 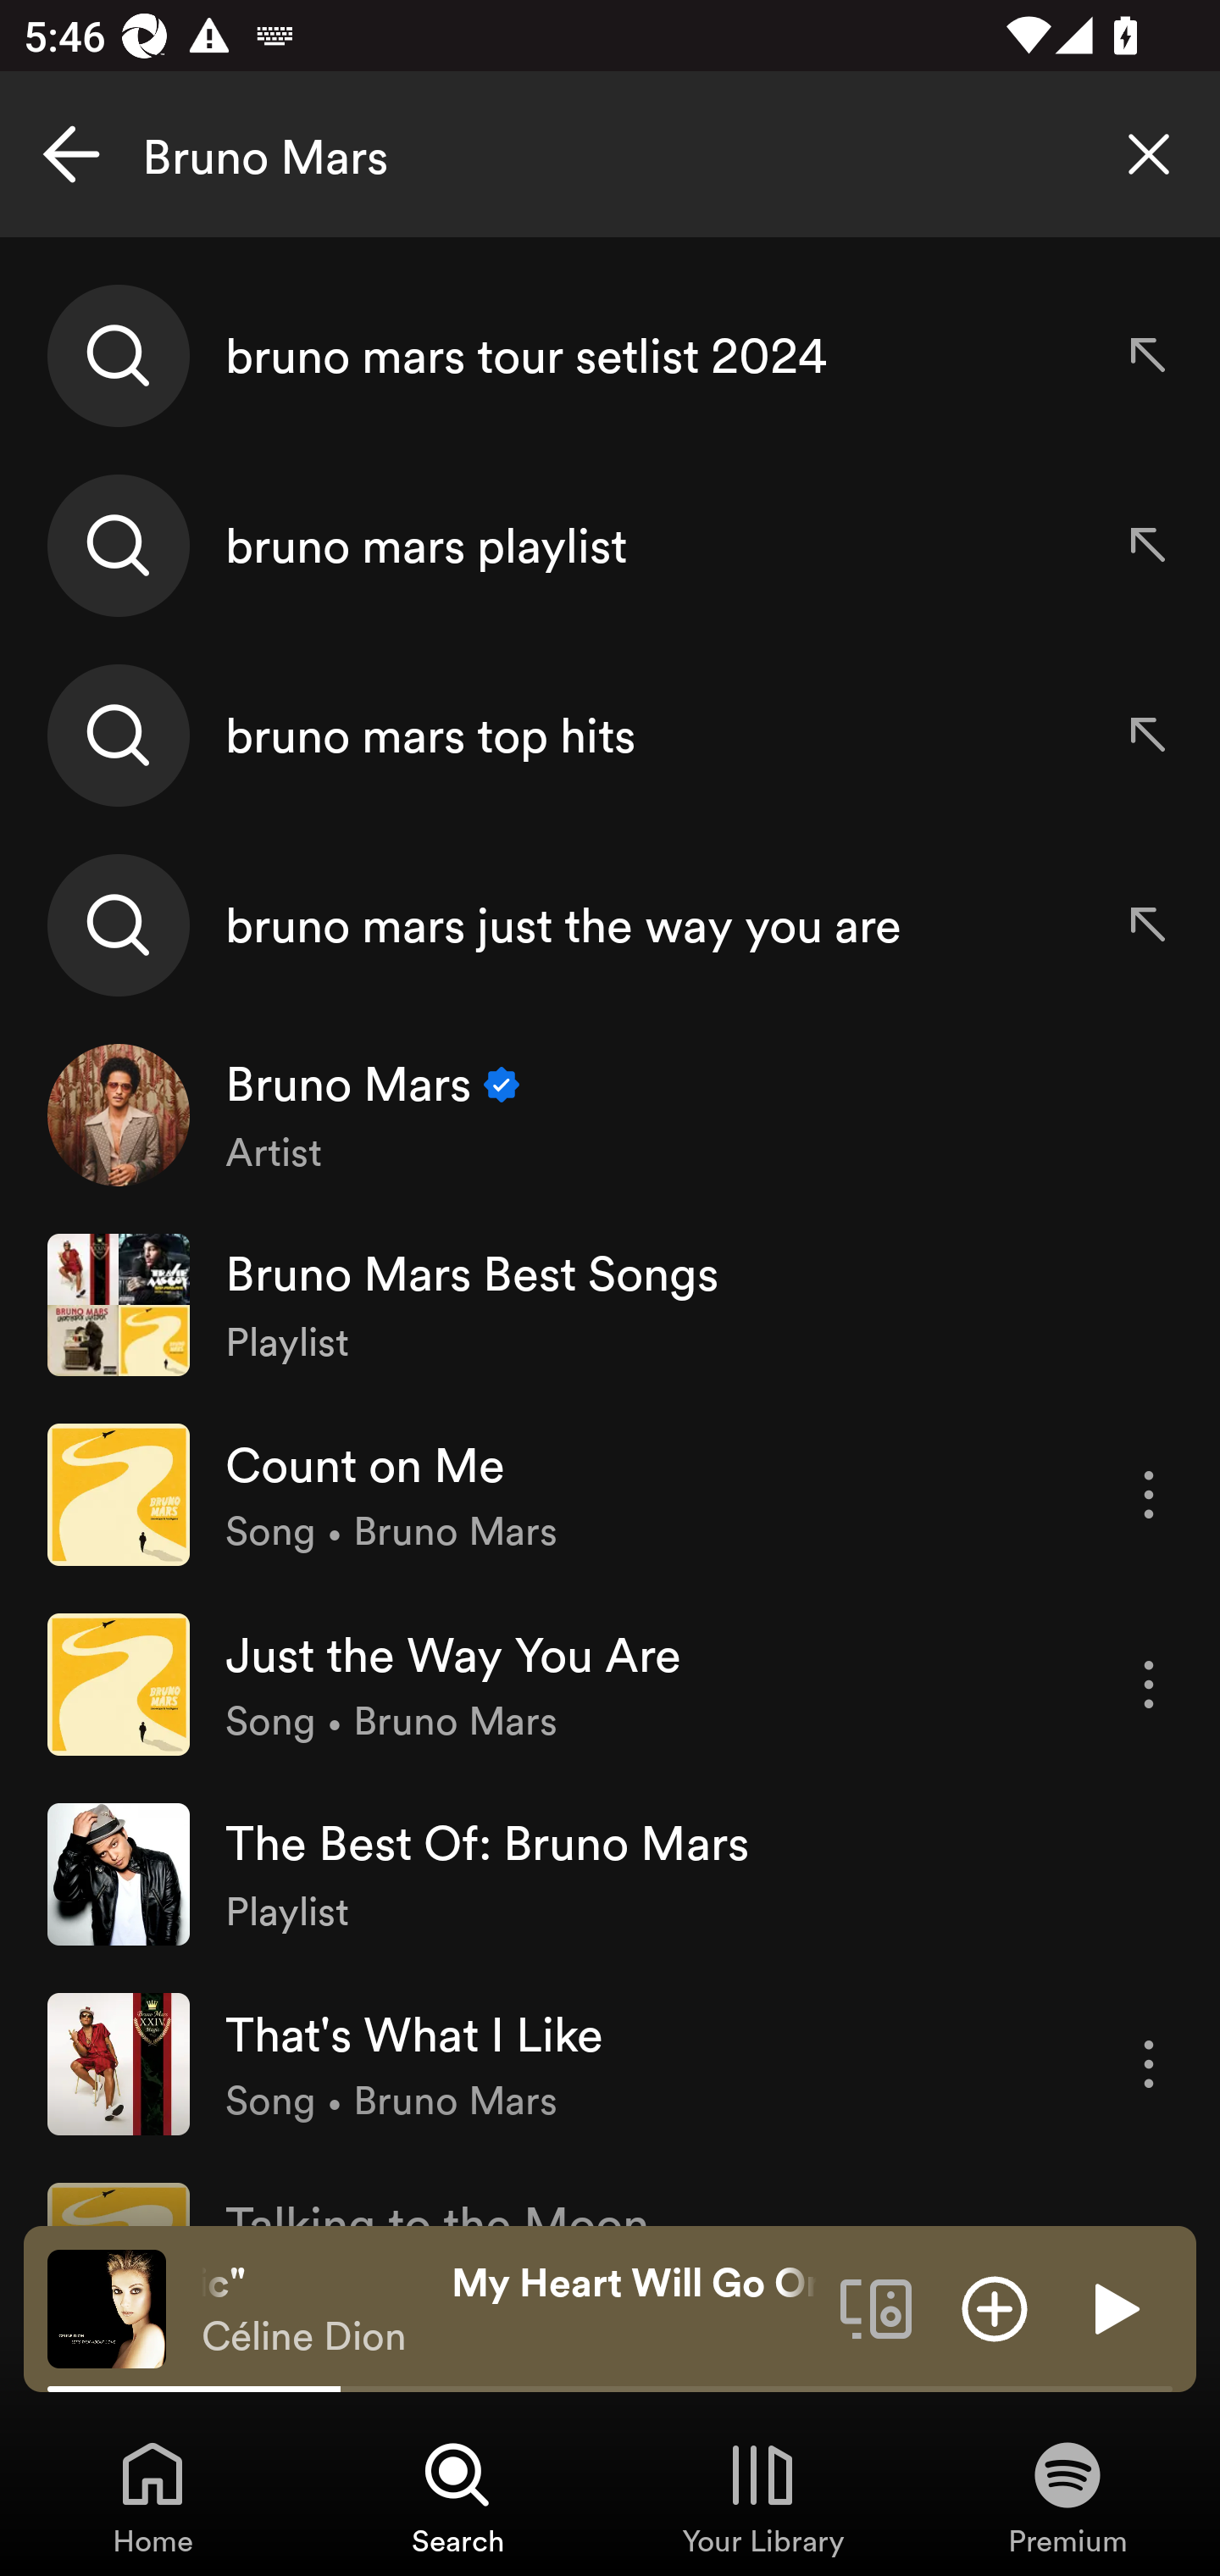 What do you see at coordinates (762, 2496) in the screenshot?
I see `Your Library, Tab 3 of 4 Your Library Your Library` at bounding box center [762, 2496].